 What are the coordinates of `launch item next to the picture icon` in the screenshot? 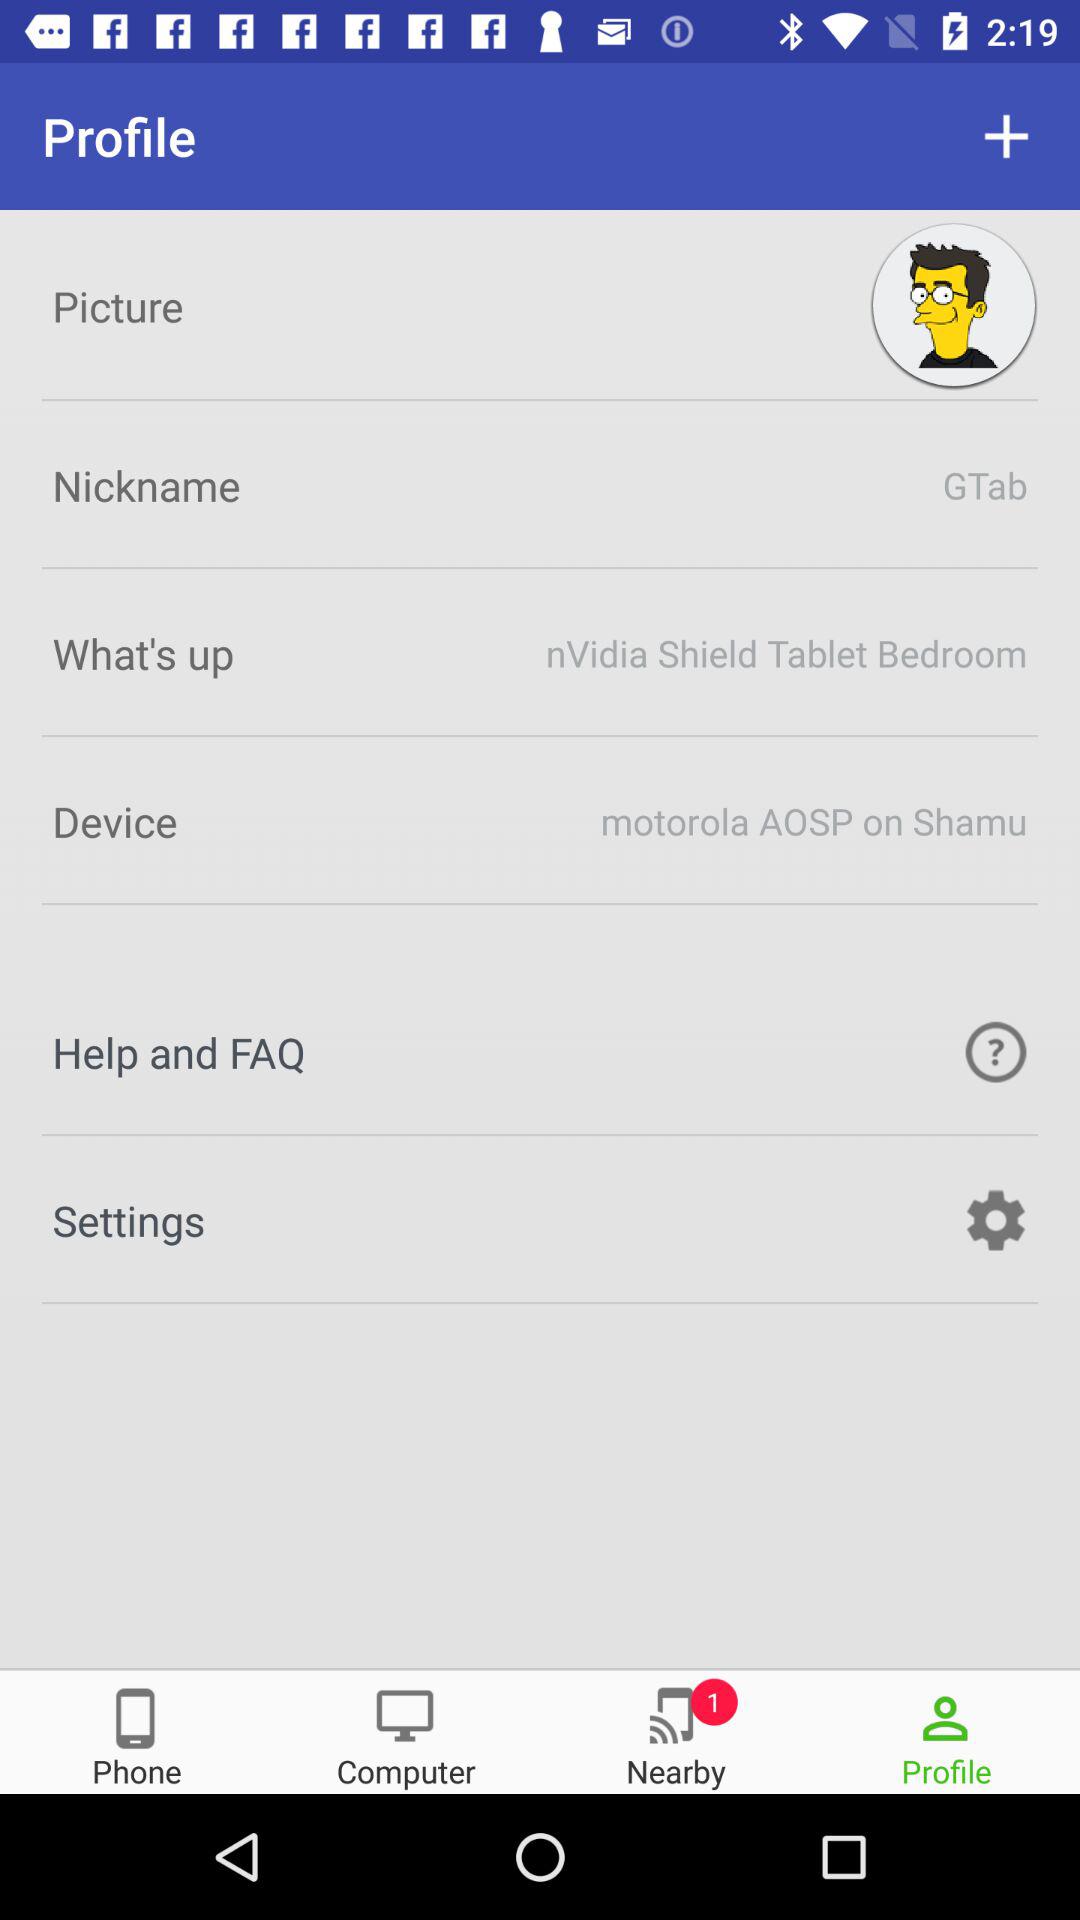 It's located at (954, 306).